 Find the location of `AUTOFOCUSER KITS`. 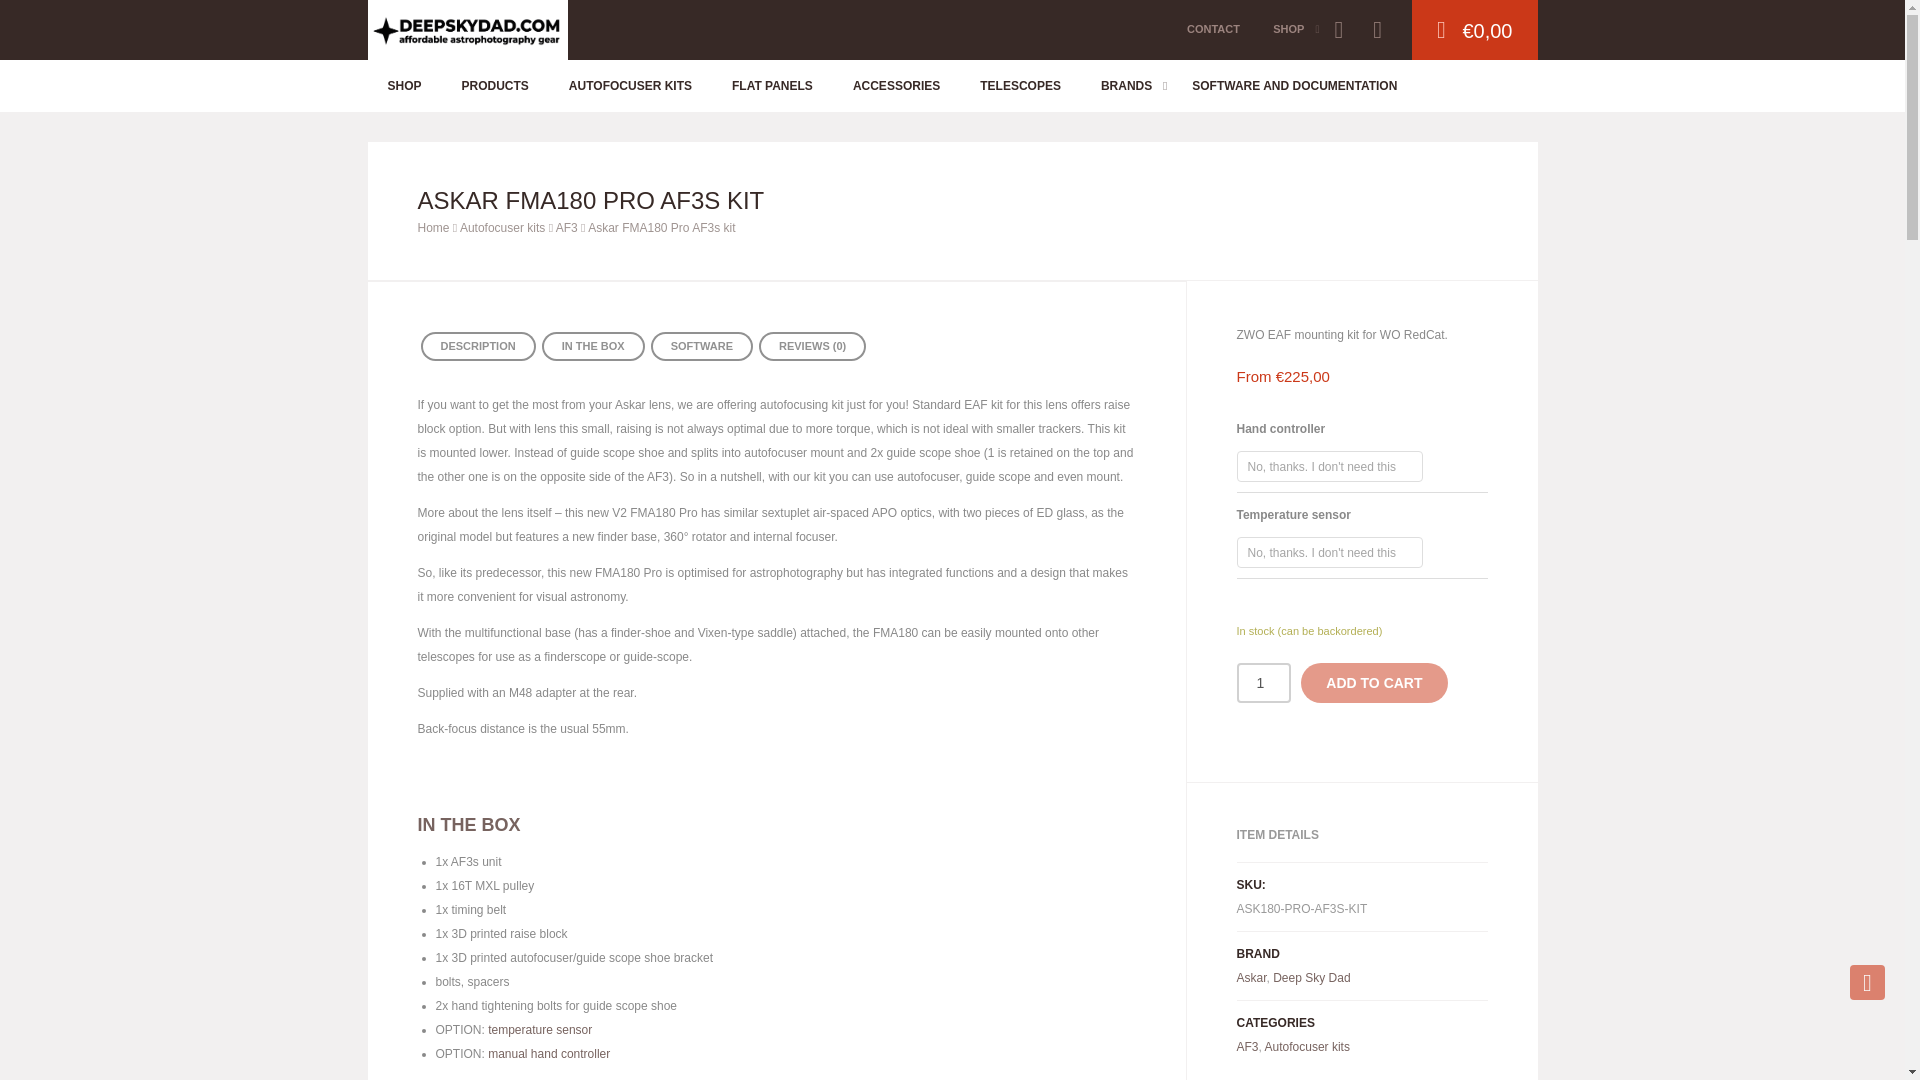

AUTOFOCUSER KITS is located at coordinates (630, 85).